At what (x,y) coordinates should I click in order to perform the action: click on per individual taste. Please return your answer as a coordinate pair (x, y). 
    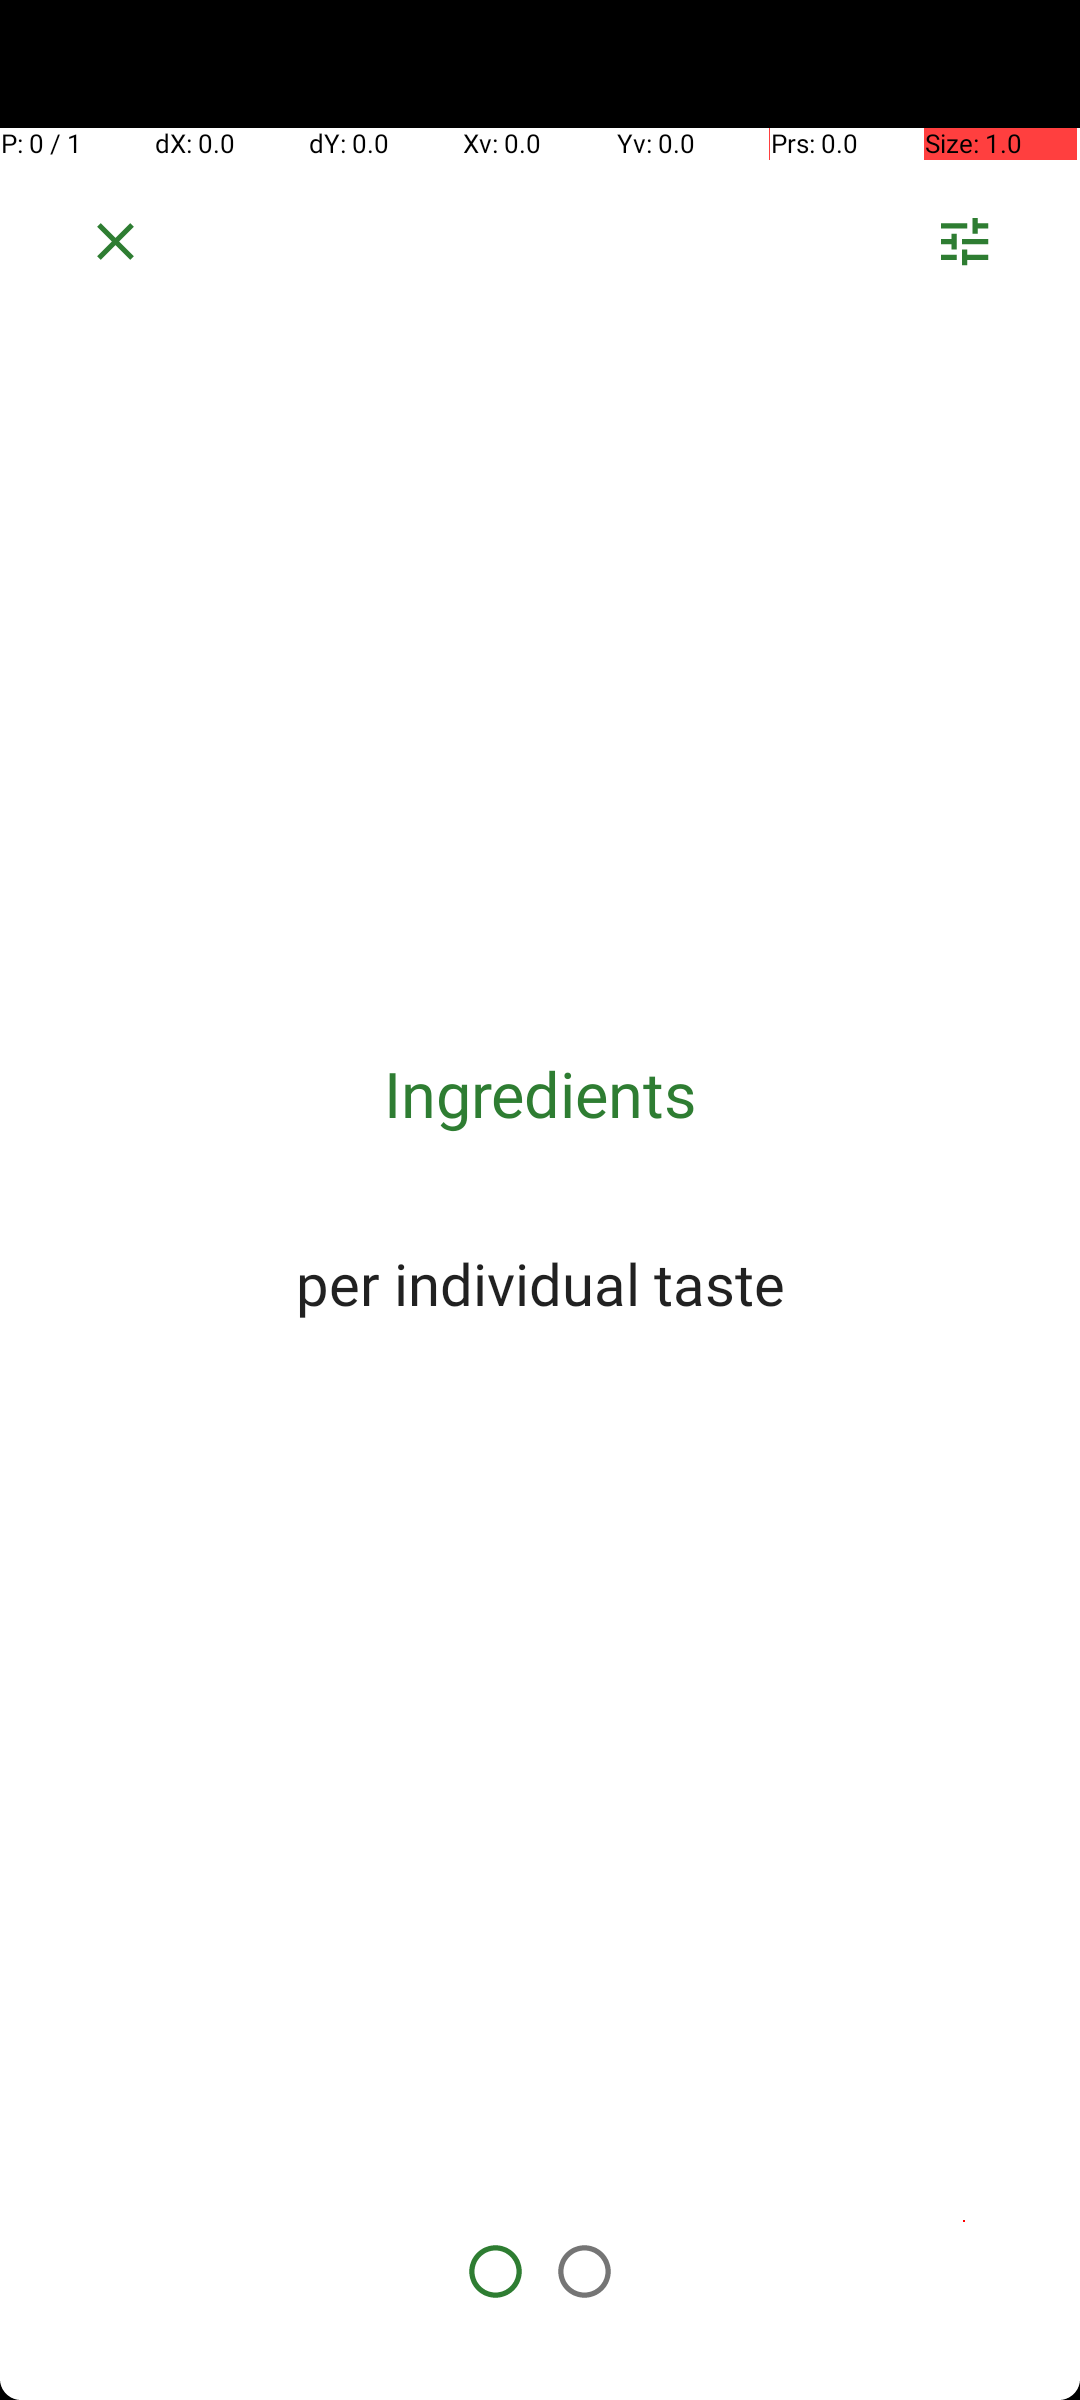
    Looking at the image, I should click on (540, 1283).